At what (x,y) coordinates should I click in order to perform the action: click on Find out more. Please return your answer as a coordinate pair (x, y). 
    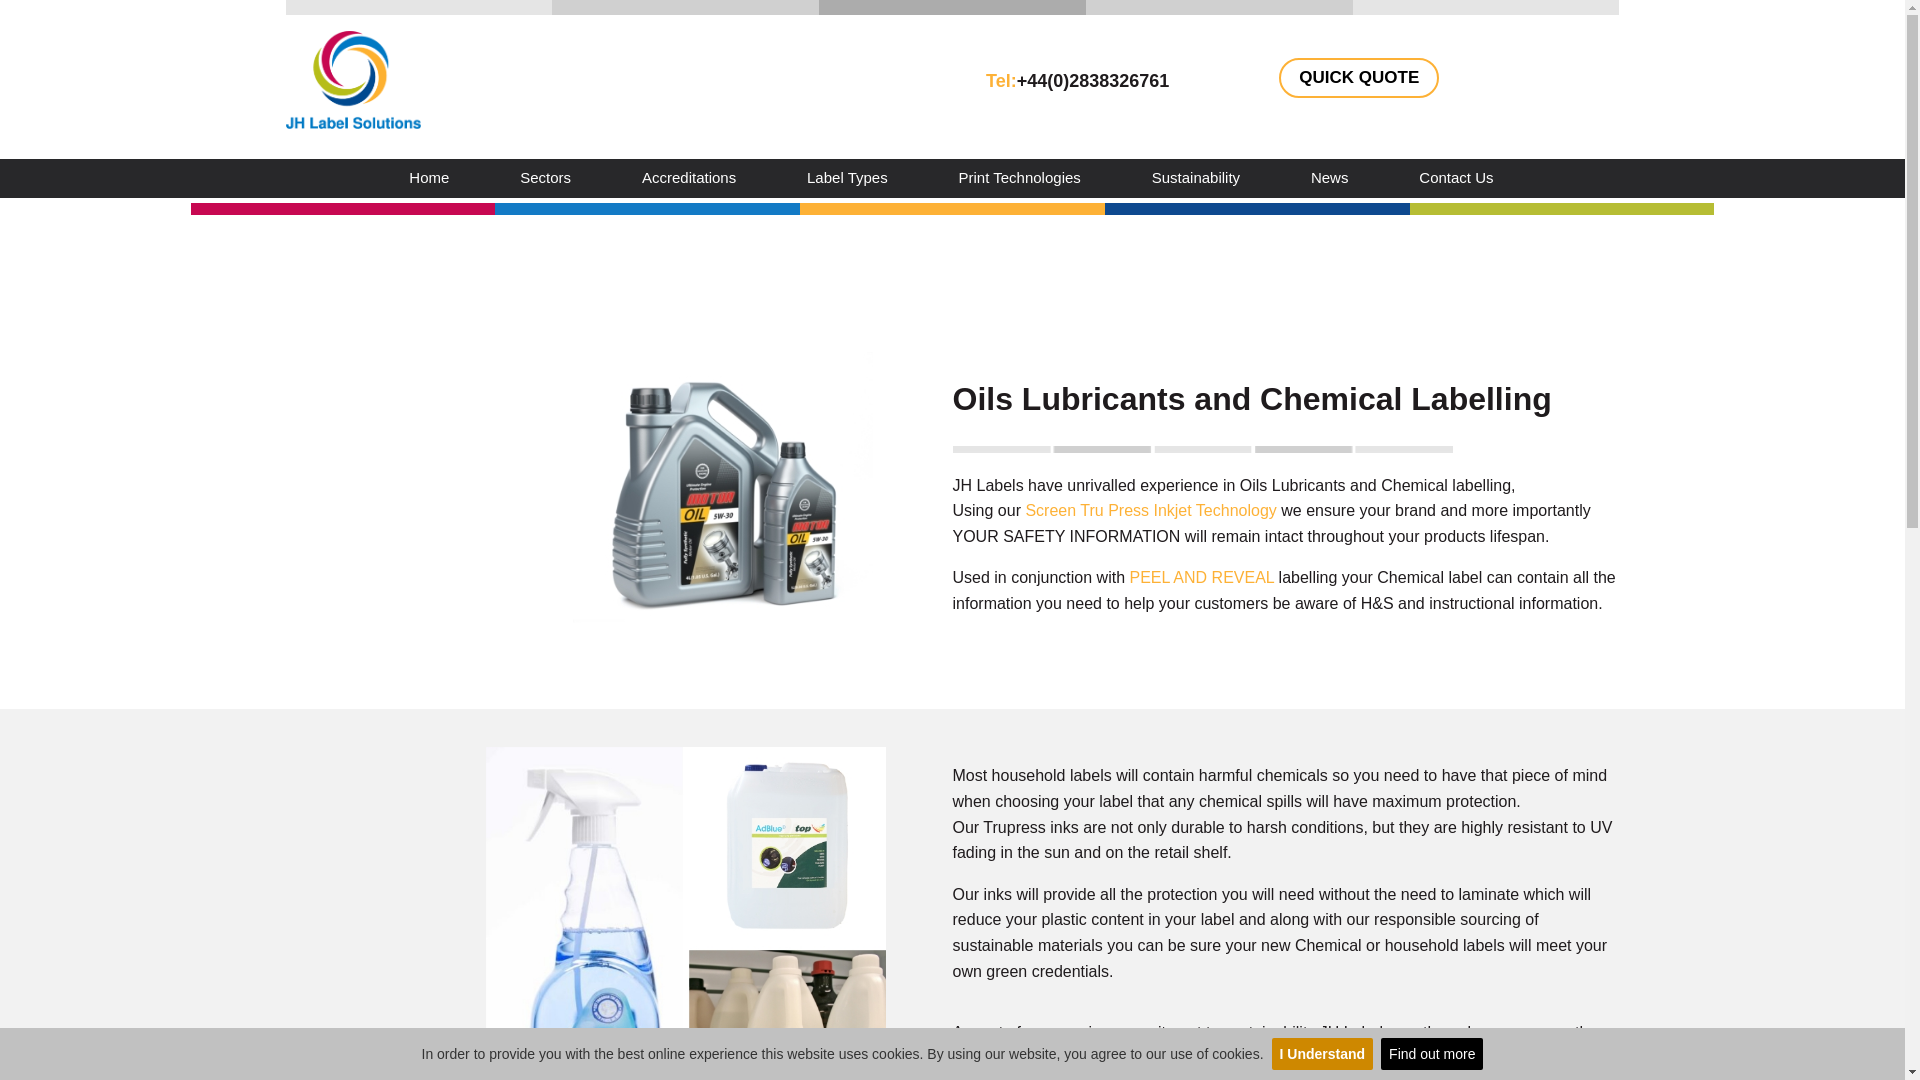
    Looking at the image, I should click on (1431, 1054).